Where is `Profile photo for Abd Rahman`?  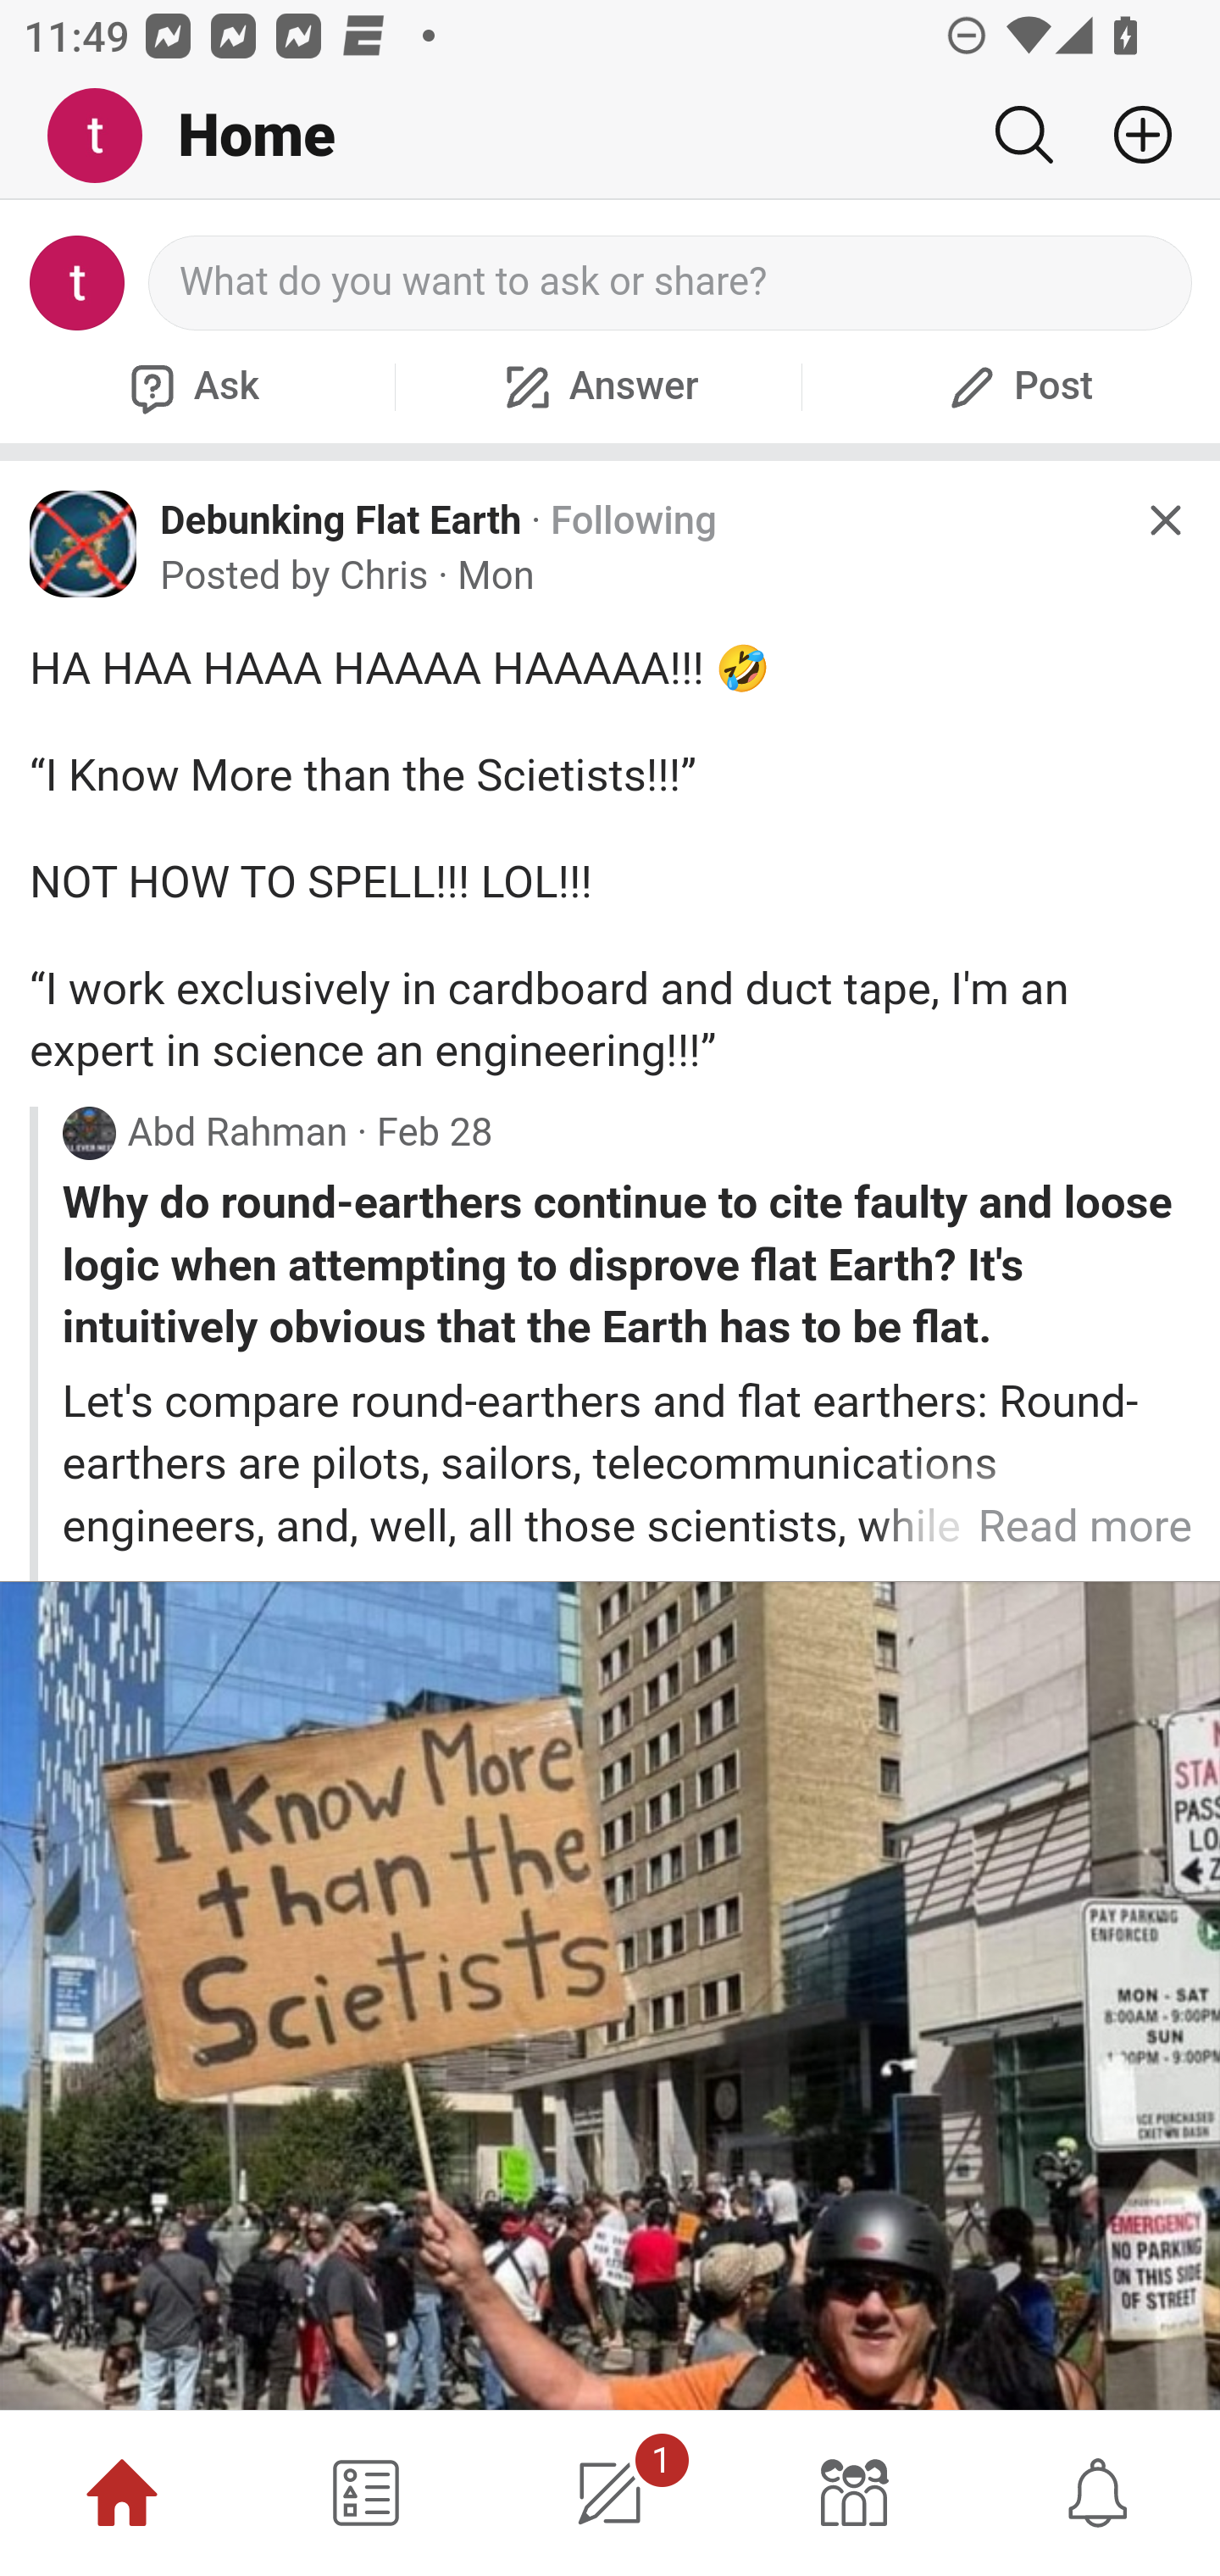 Profile photo for Abd Rahman is located at coordinates (88, 1134).